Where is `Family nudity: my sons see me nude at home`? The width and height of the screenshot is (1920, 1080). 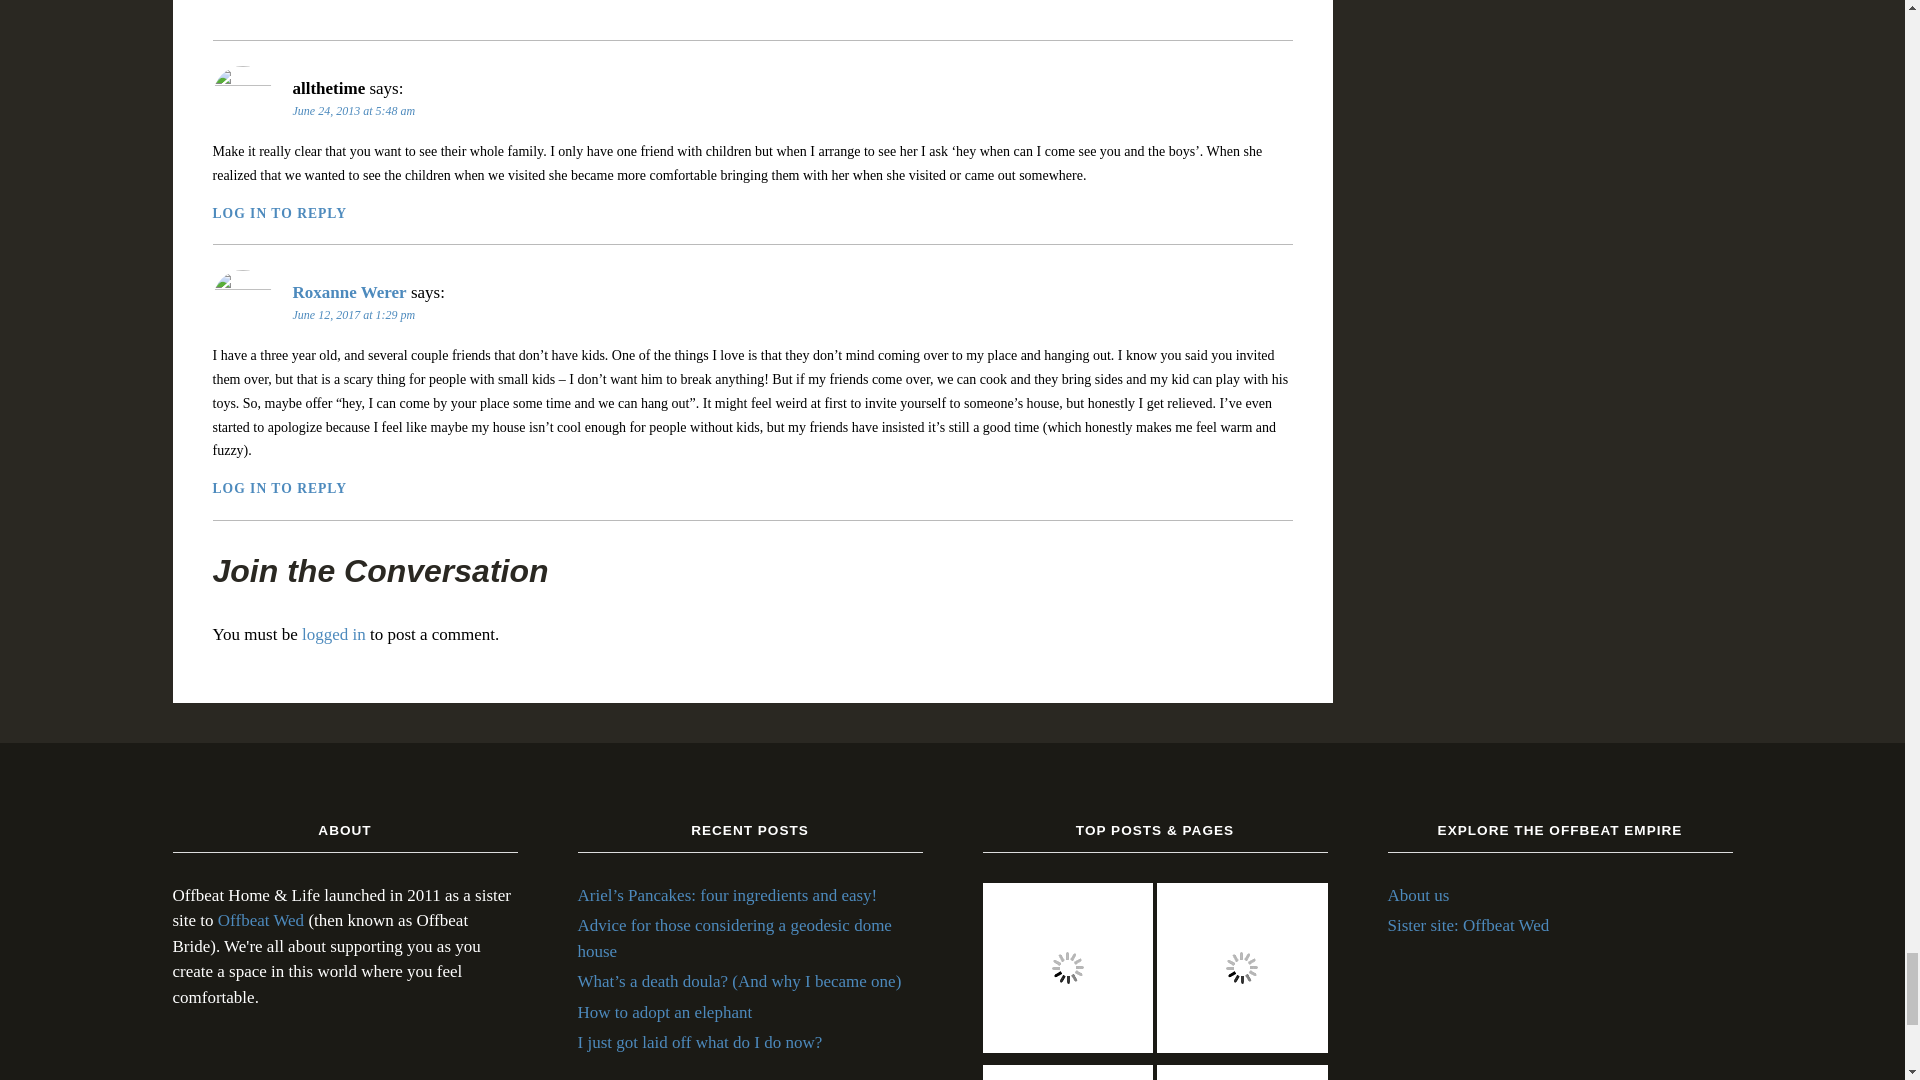 Family nudity: my sons see me nude at home is located at coordinates (1067, 972).